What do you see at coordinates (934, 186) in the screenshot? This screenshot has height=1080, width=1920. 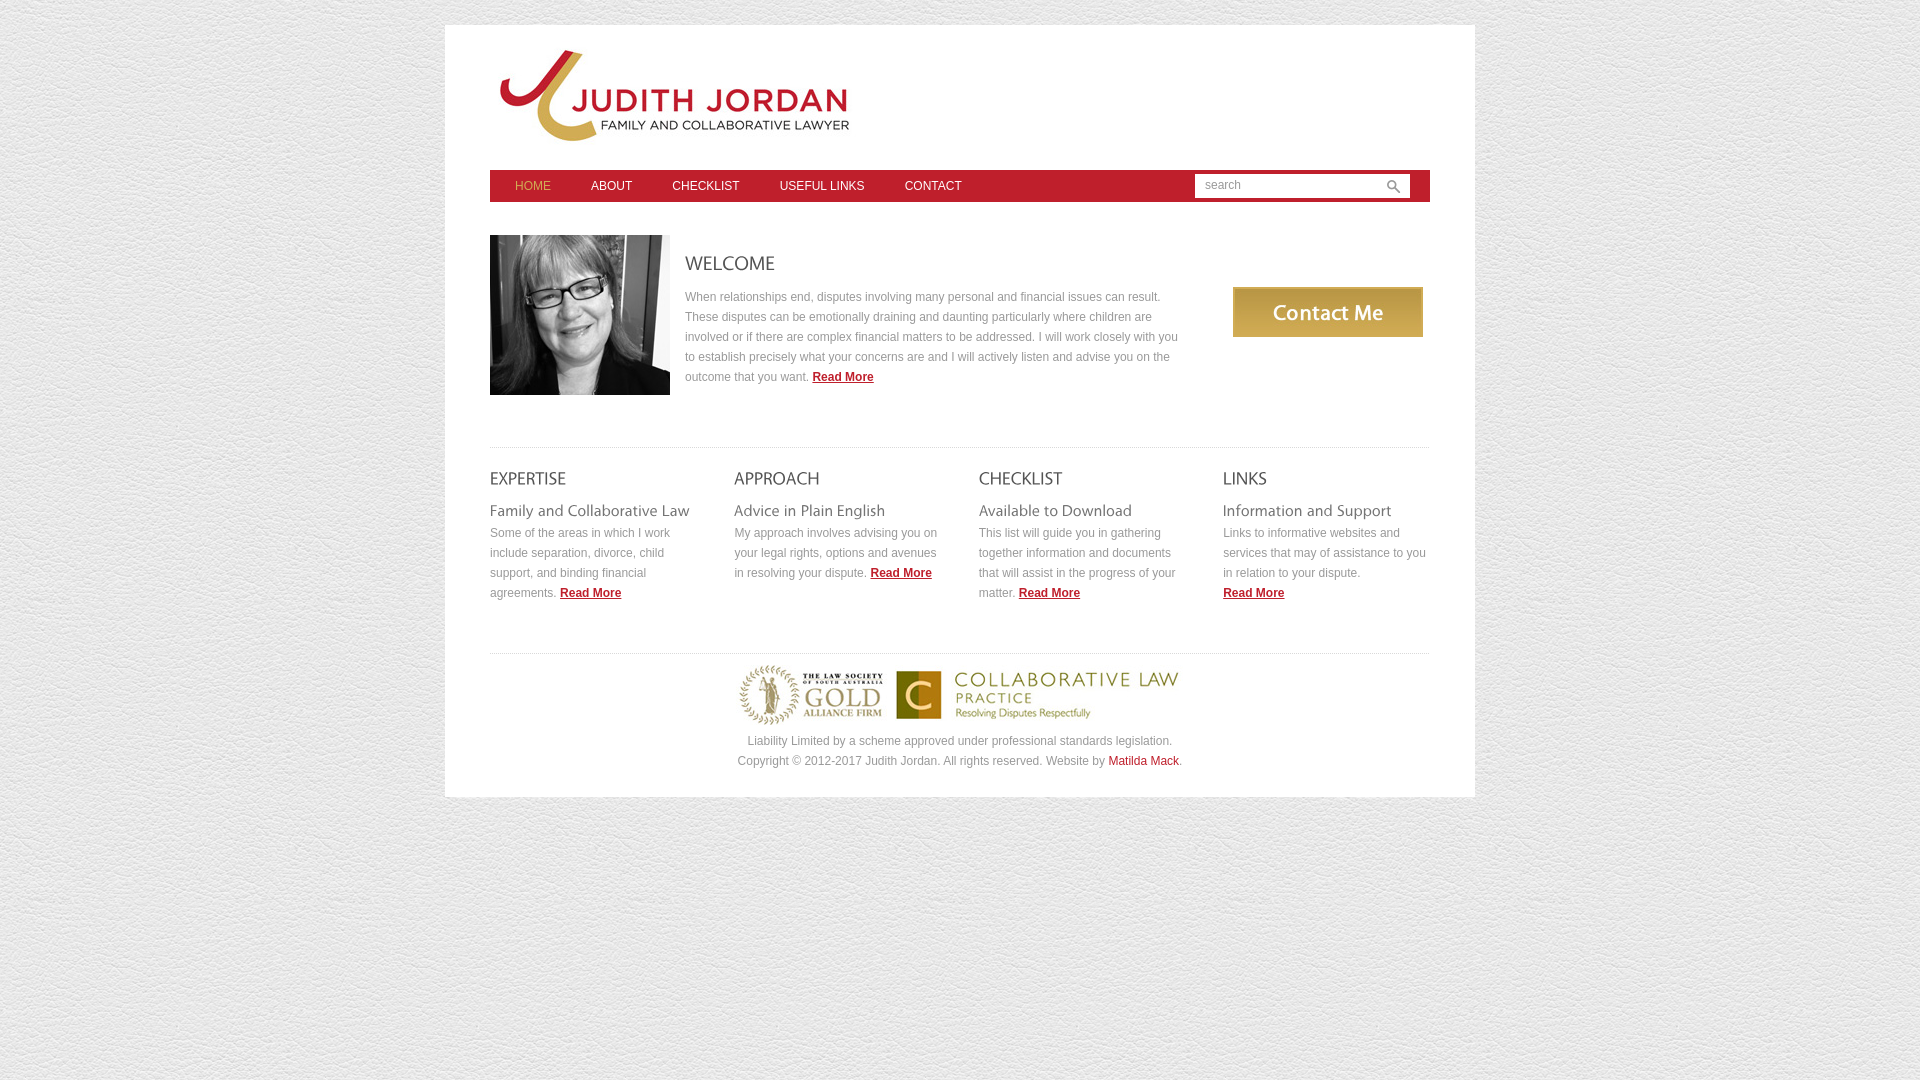 I see `CONTACT` at bounding box center [934, 186].